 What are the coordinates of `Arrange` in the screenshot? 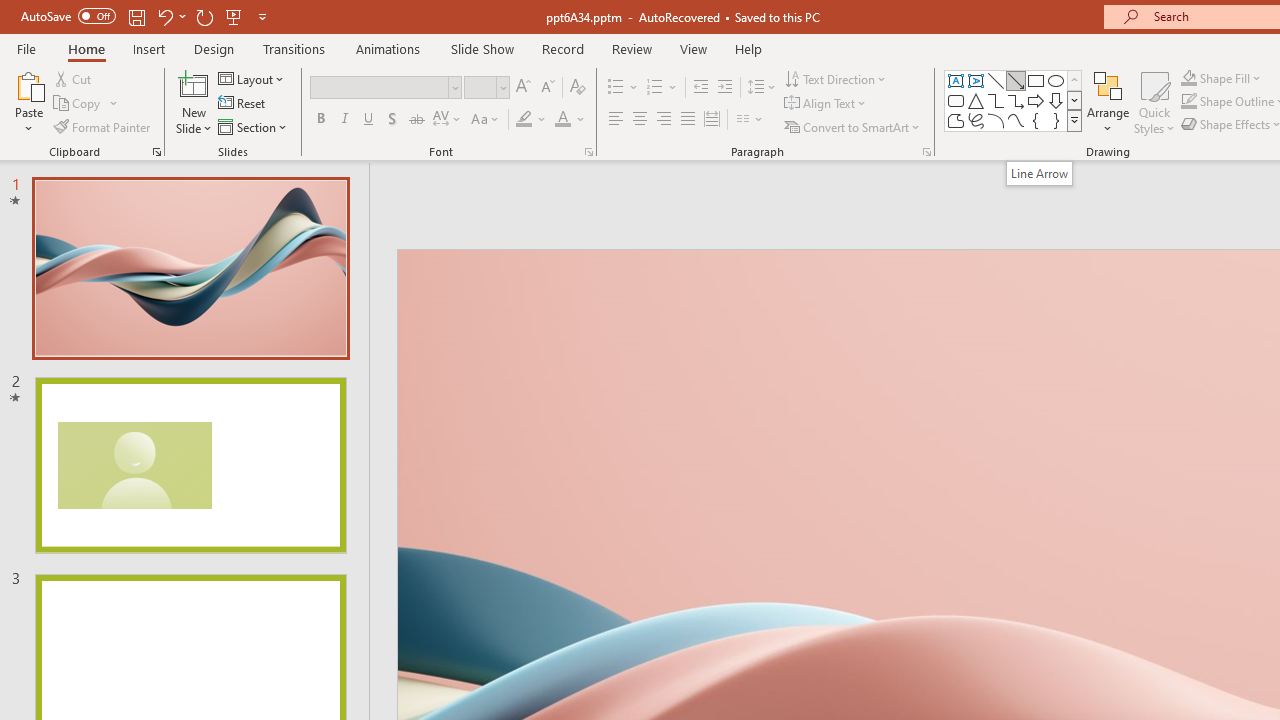 It's located at (1108, 102).